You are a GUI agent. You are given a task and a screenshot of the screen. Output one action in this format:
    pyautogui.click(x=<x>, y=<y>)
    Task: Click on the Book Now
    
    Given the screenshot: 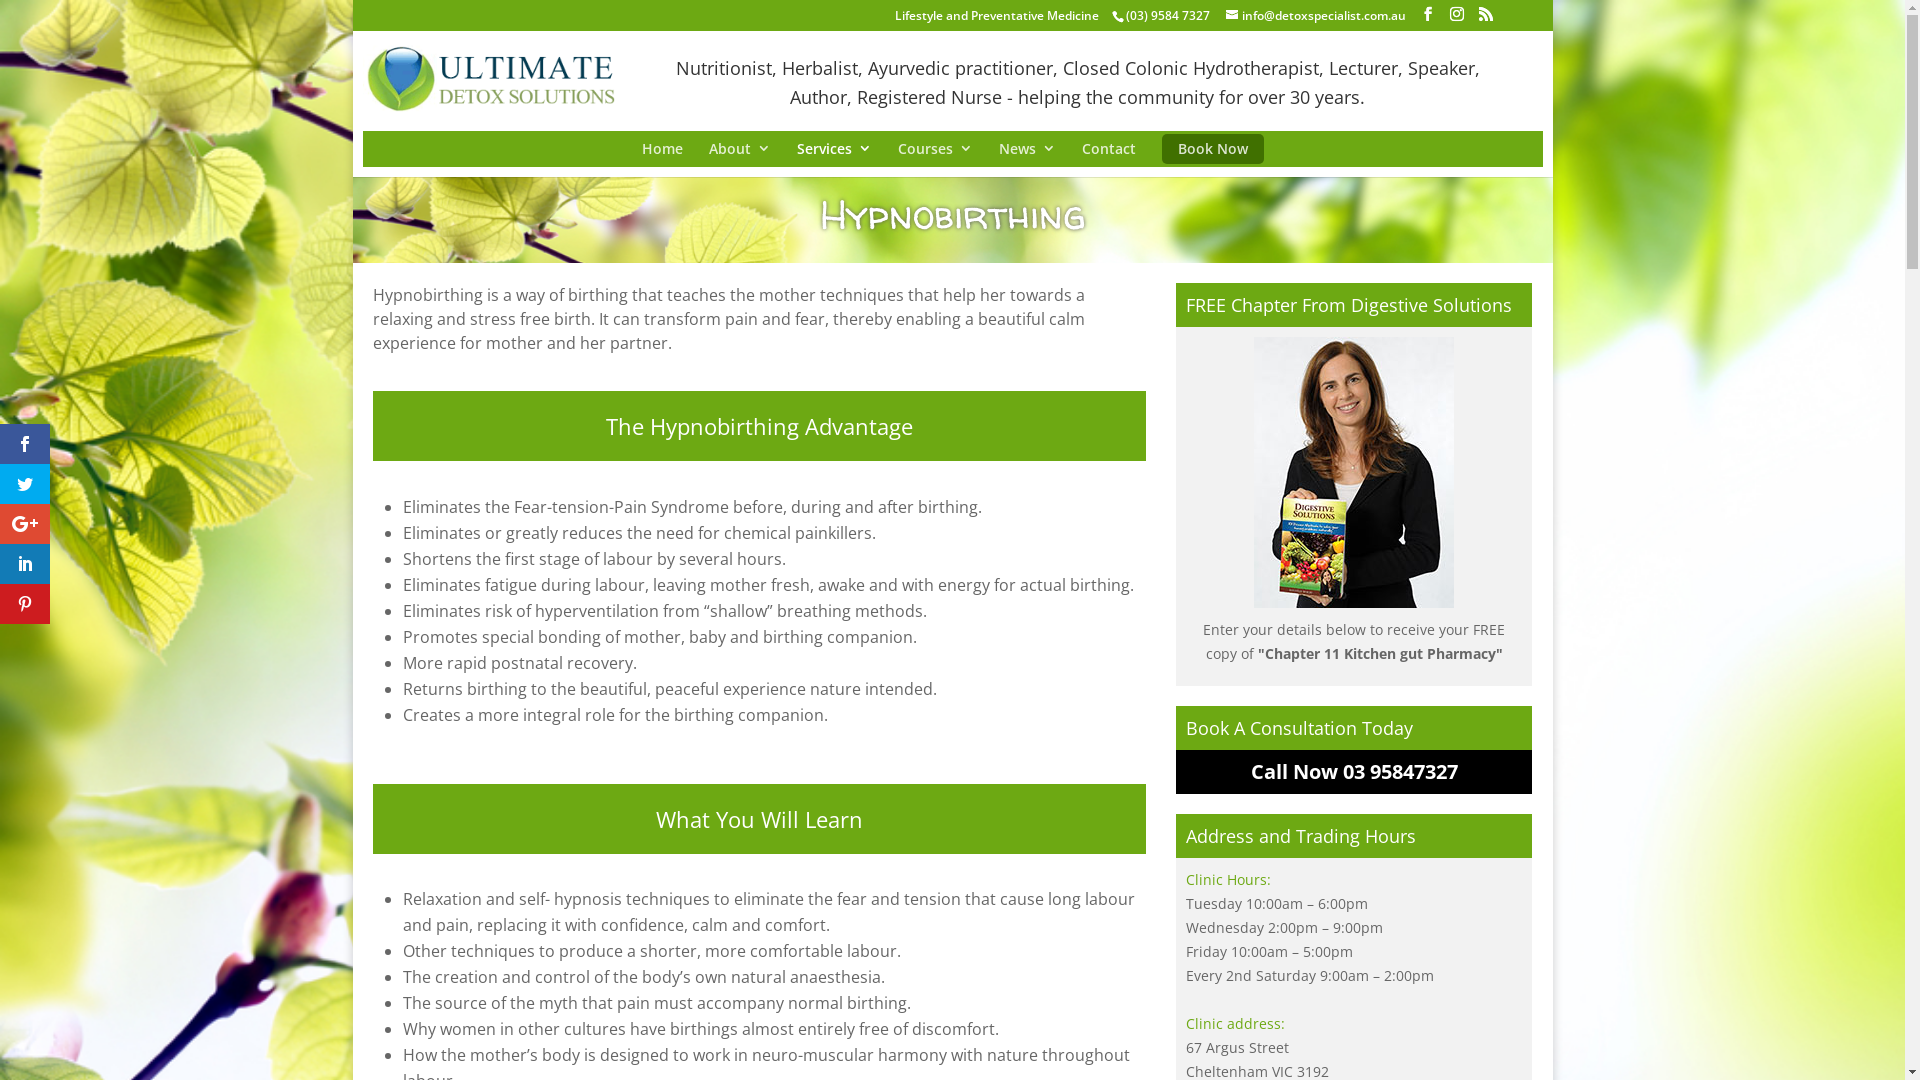 What is the action you would take?
    pyautogui.click(x=1213, y=149)
    